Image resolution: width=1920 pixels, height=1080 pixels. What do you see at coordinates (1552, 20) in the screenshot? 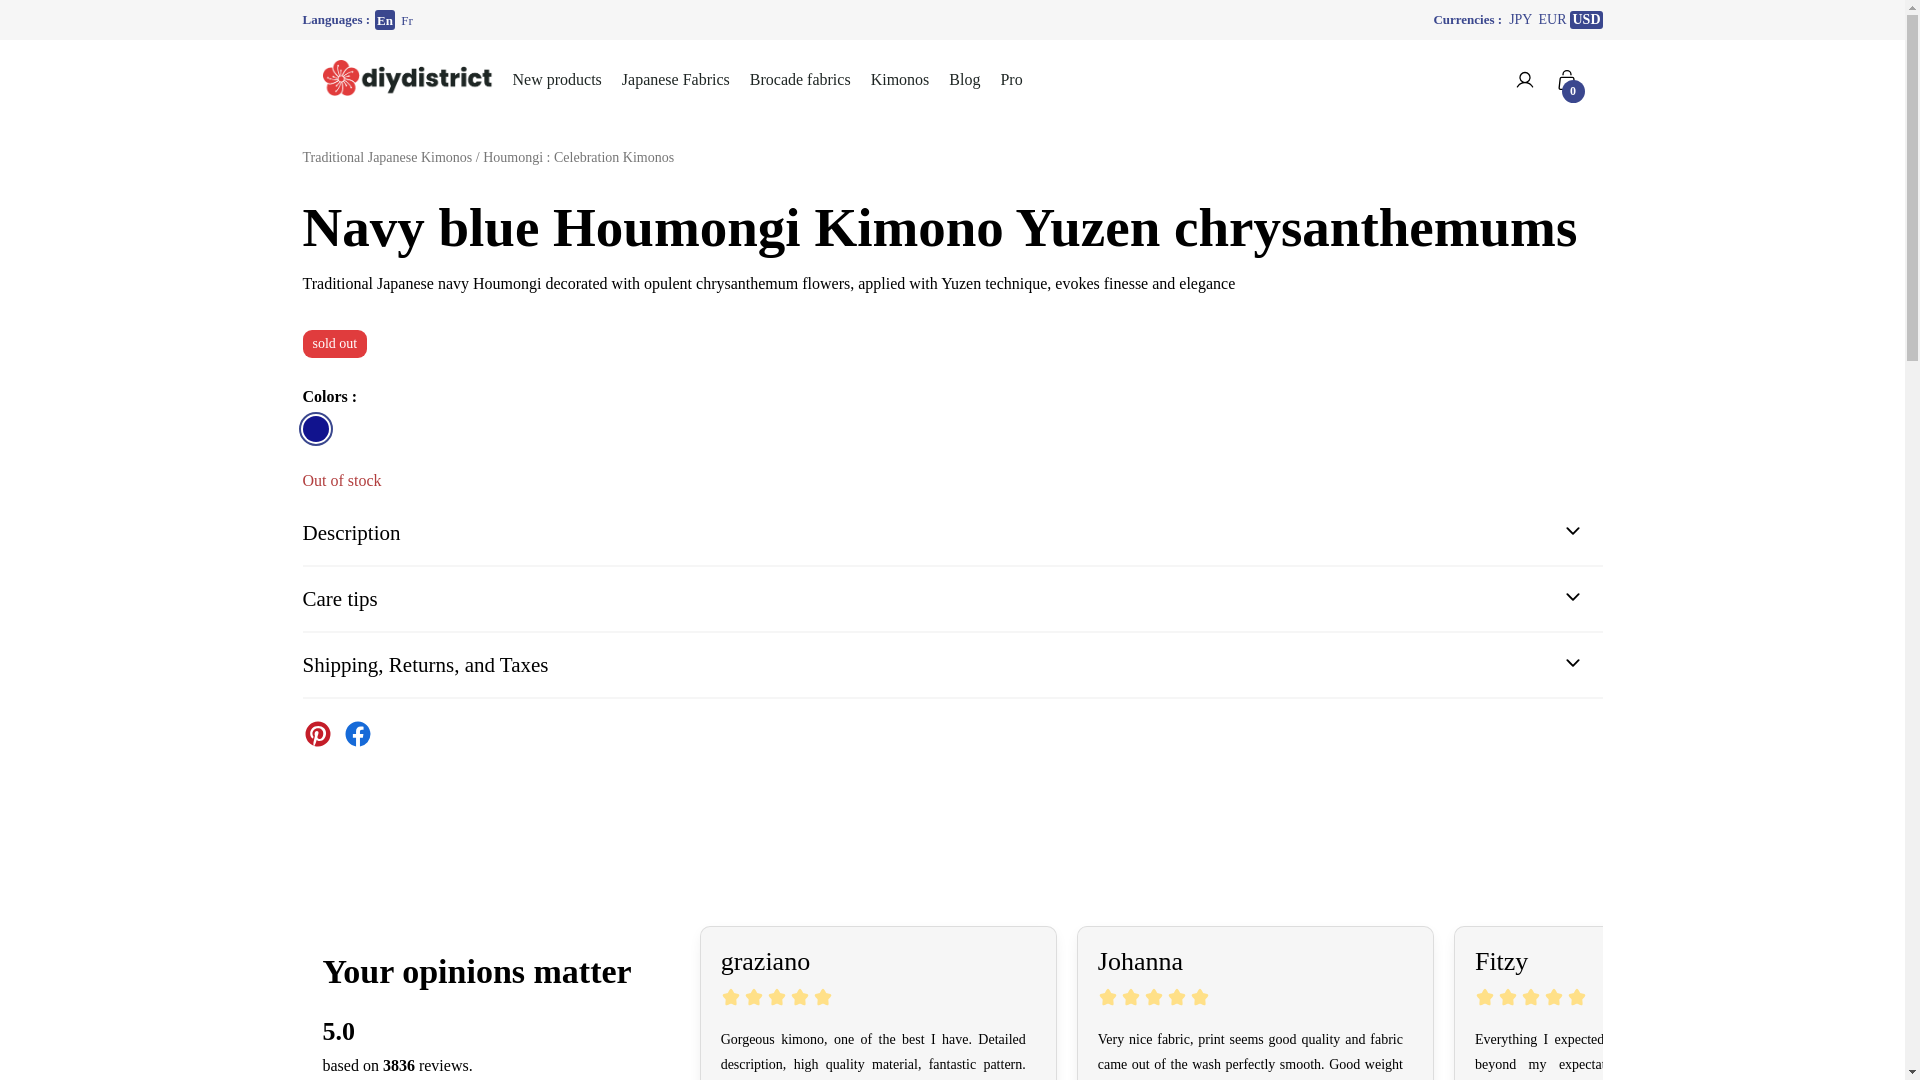
I see `EUR` at bounding box center [1552, 20].